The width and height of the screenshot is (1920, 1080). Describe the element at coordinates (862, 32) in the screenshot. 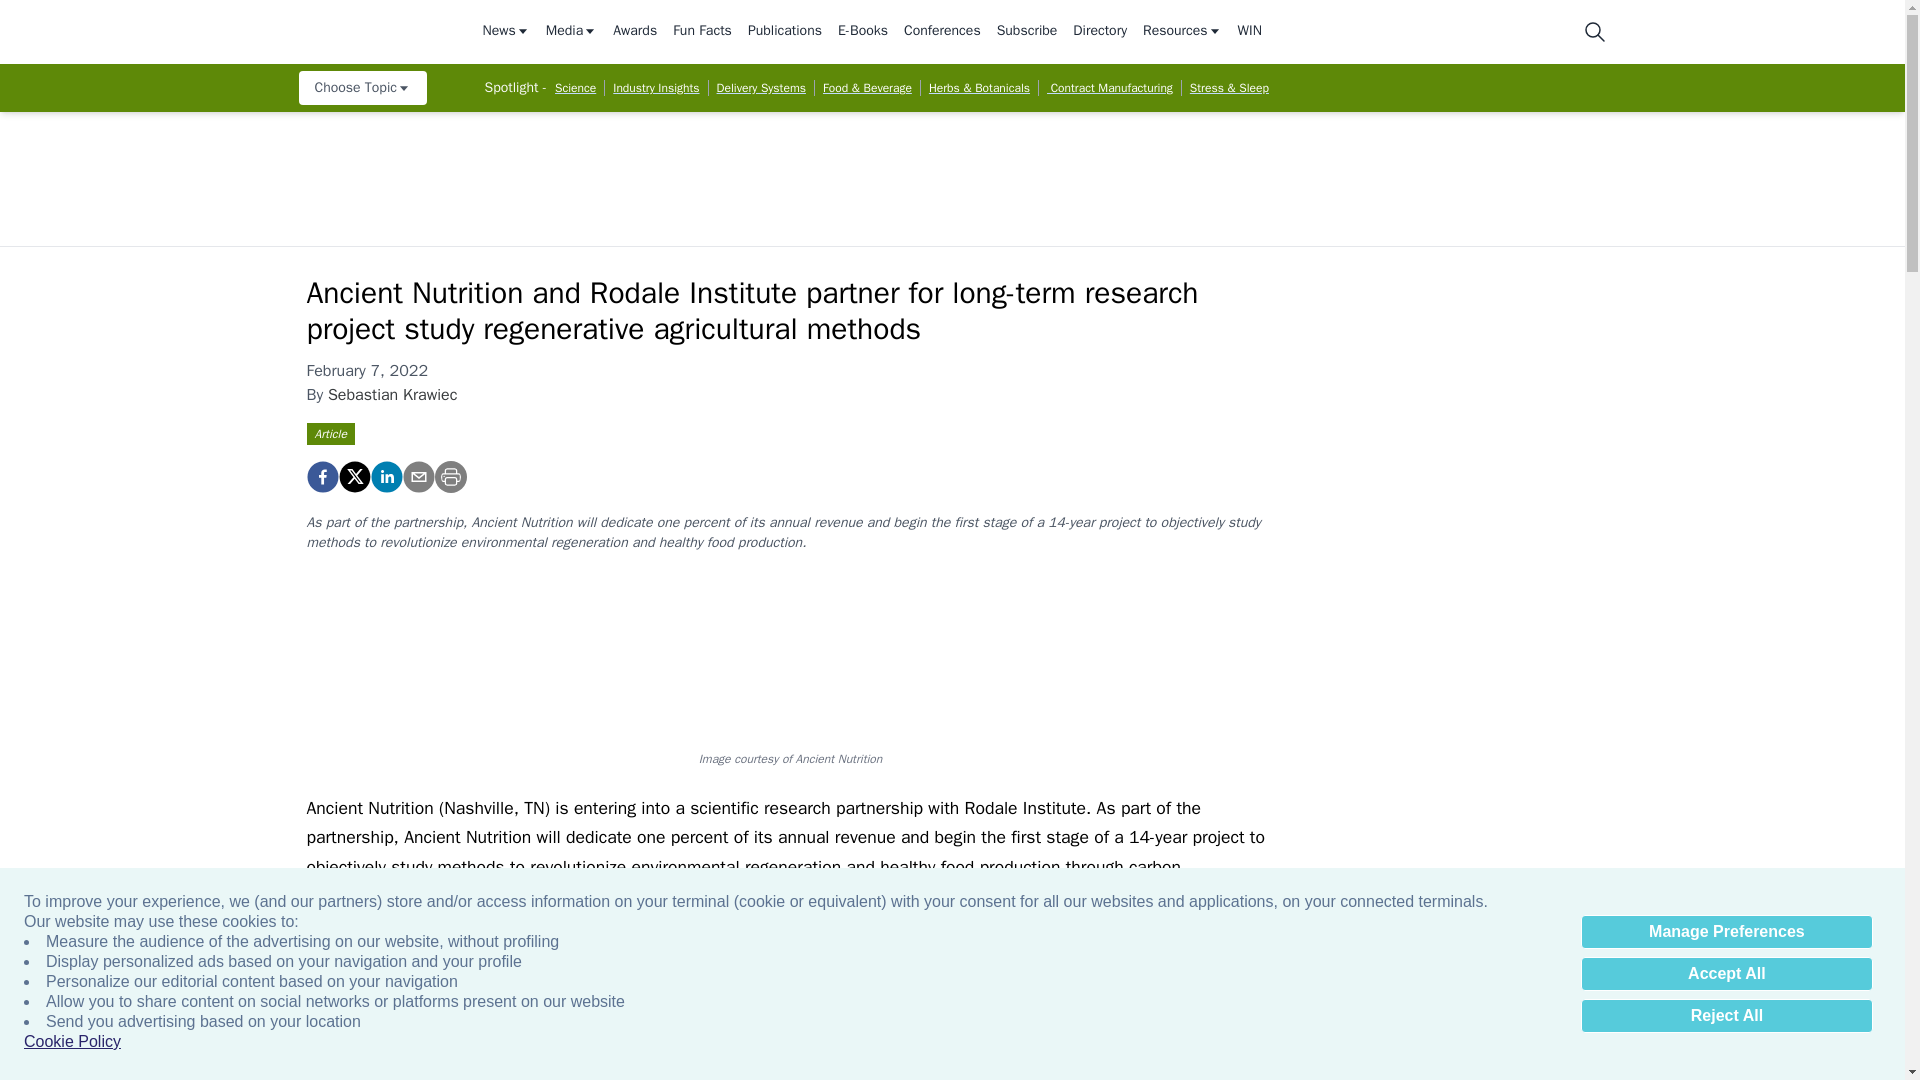

I see `E-Books` at that location.